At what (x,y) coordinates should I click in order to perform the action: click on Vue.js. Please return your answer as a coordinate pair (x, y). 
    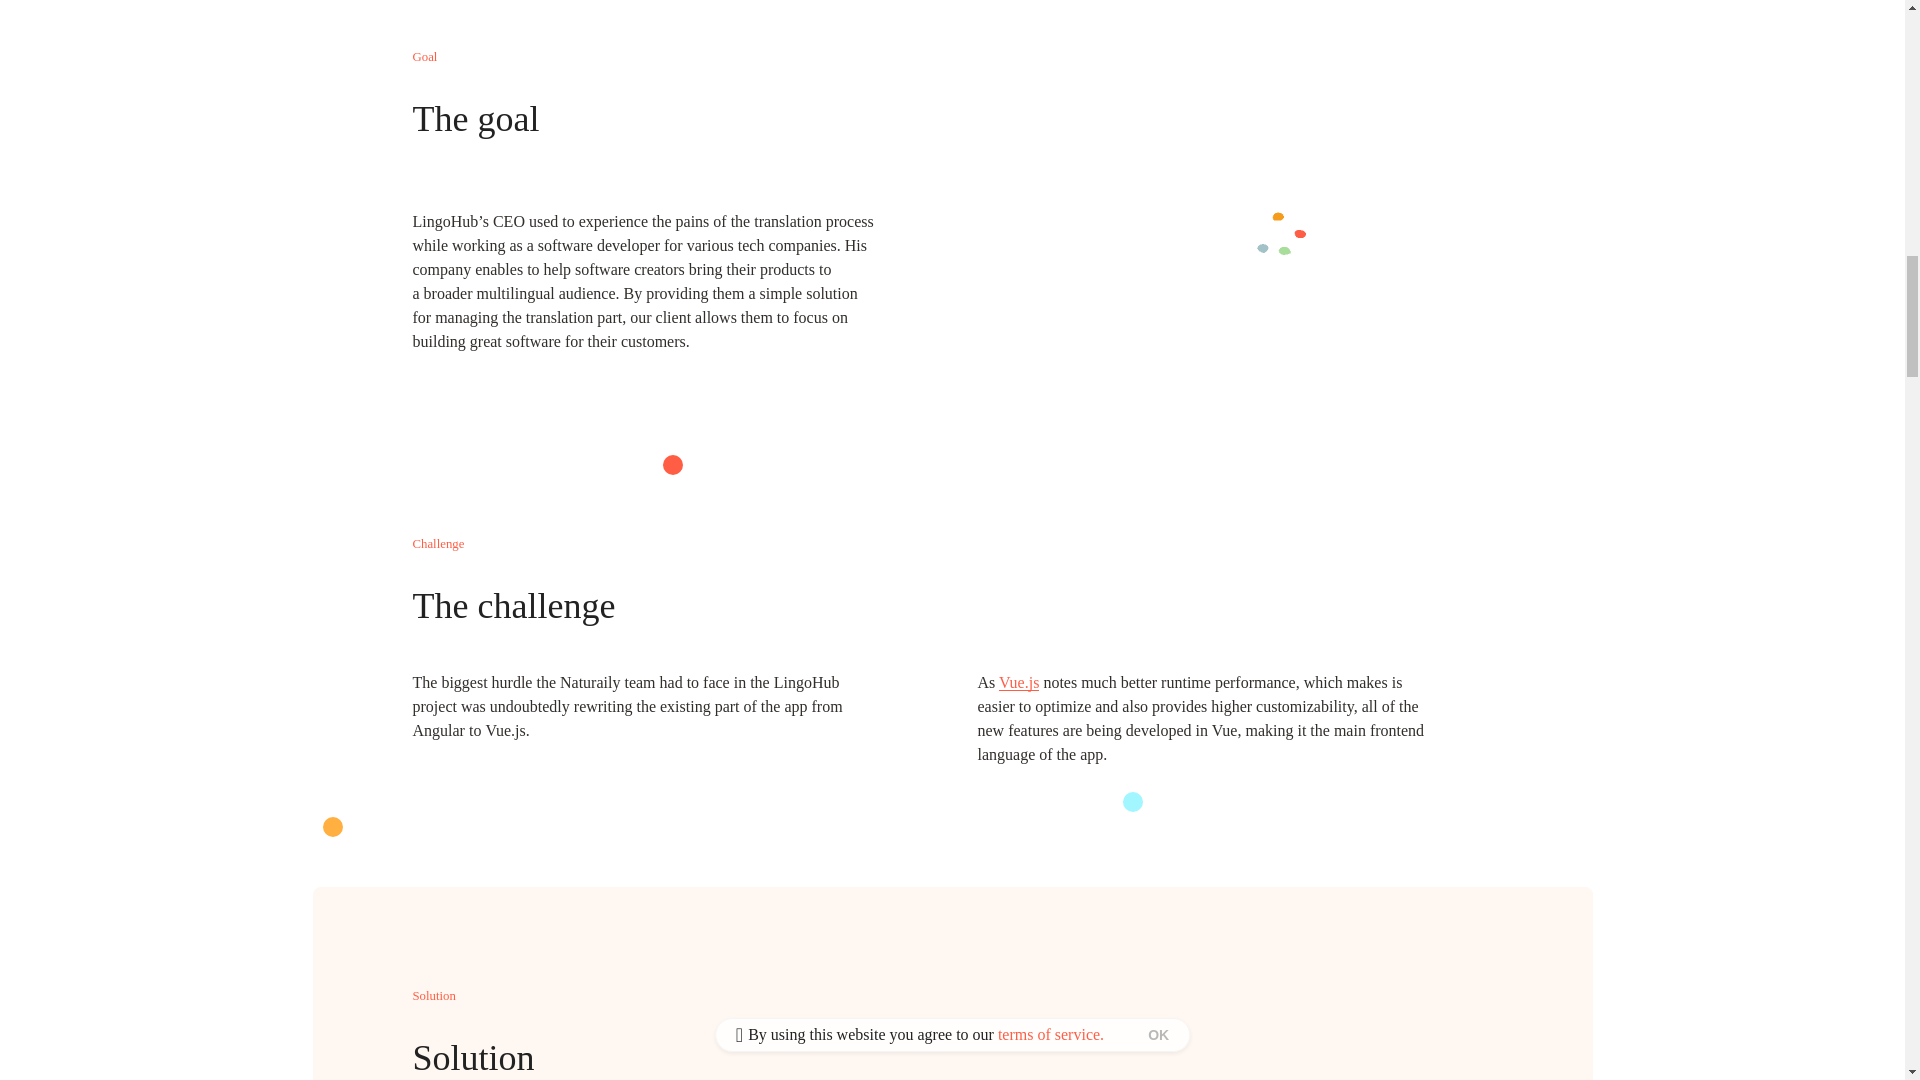
    Looking at the image, I should click on (1018, 682).